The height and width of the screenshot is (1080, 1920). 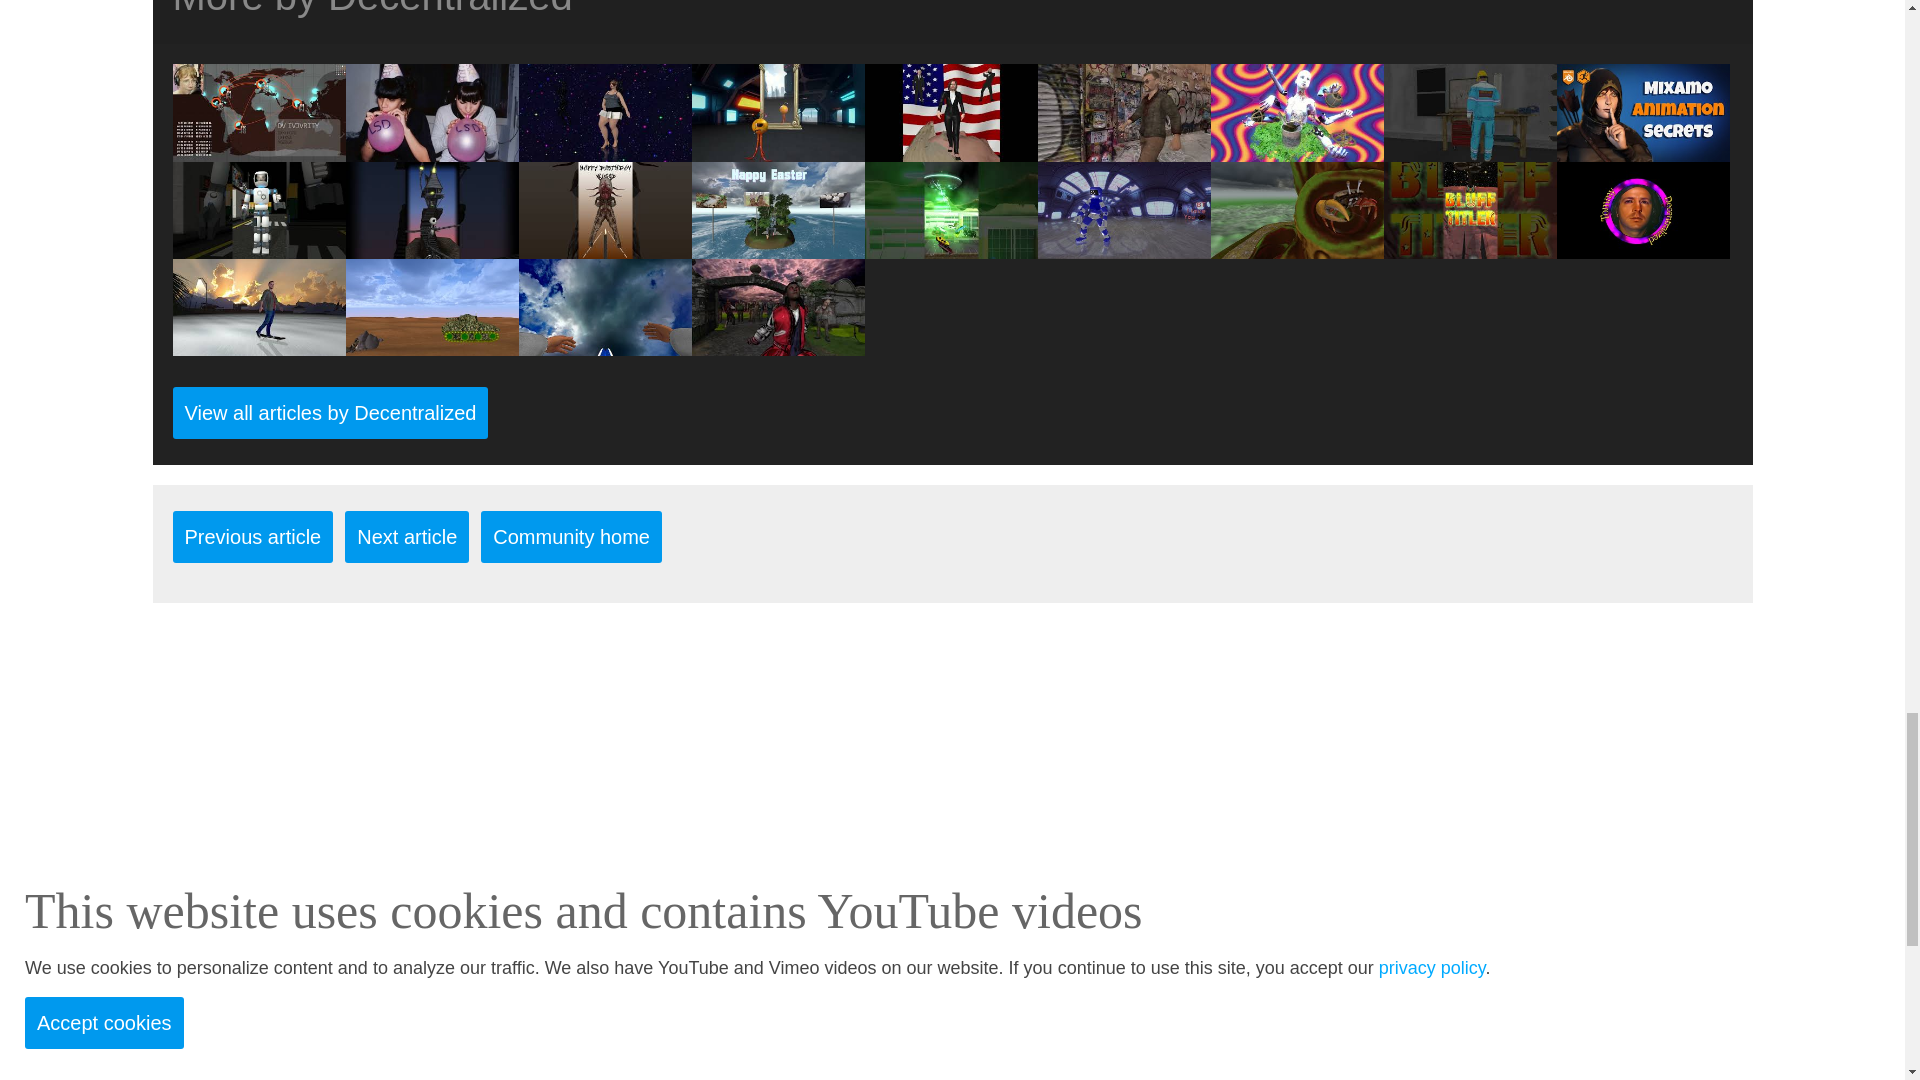 I want to click on UGLY, so click(x=778, y=148).